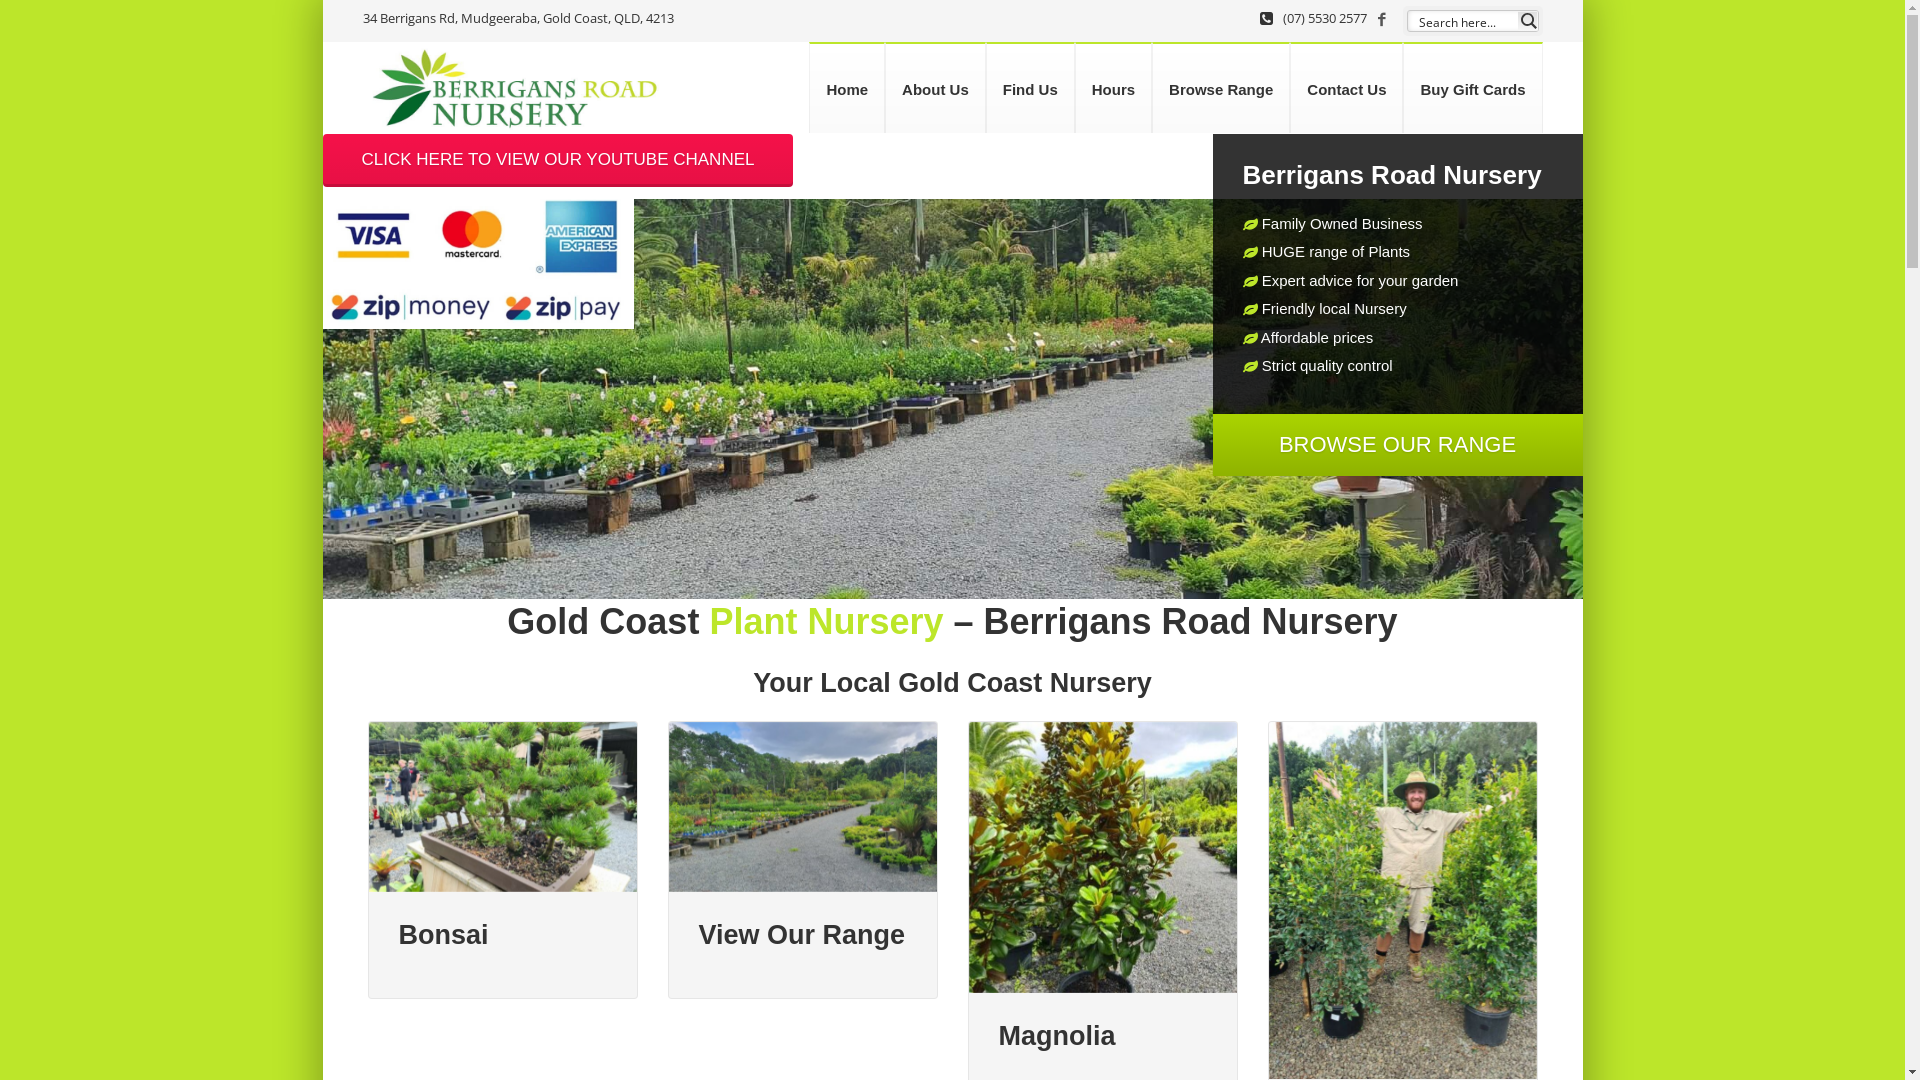  I want to click on CLICK HERE TO VIEW OUR YOUTUBE CHANNEL, so click(558, 160).